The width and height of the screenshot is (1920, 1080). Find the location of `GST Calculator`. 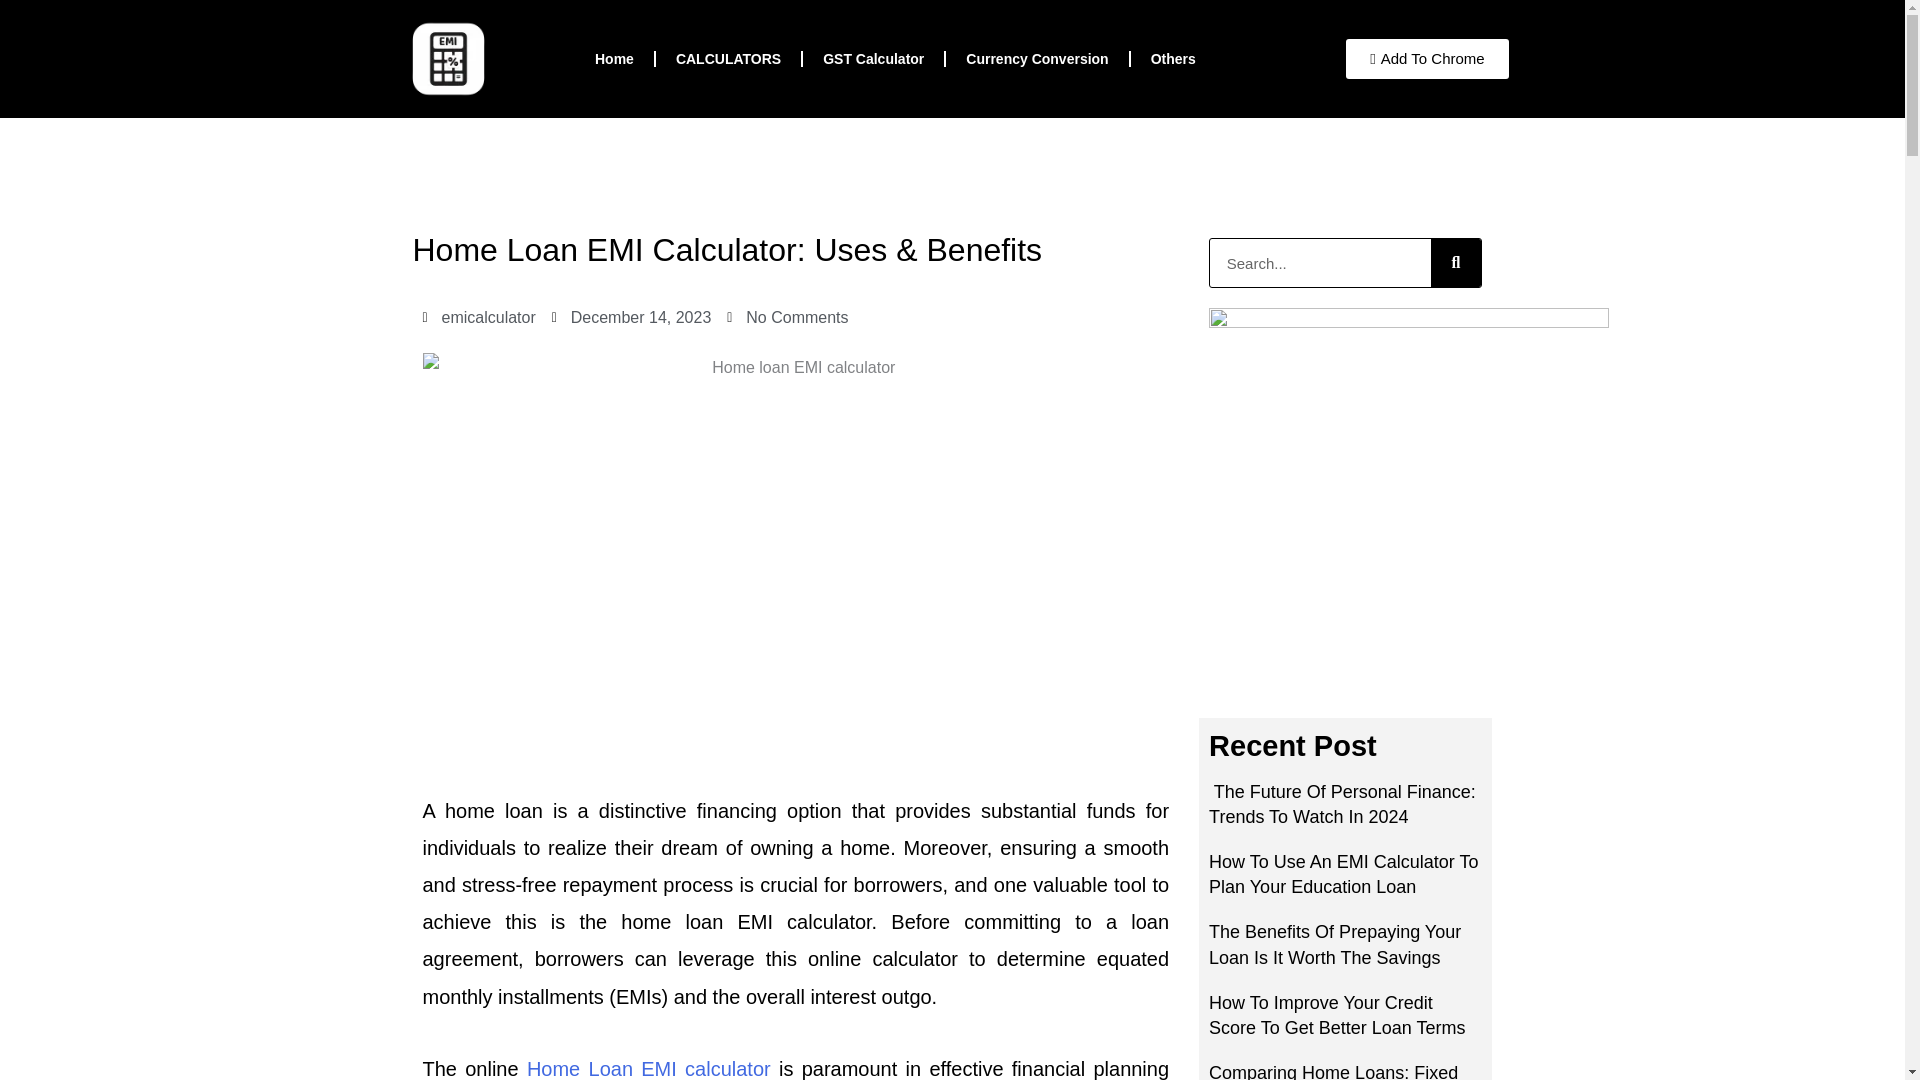

GST Calculator is located at coordinates (873, 58).